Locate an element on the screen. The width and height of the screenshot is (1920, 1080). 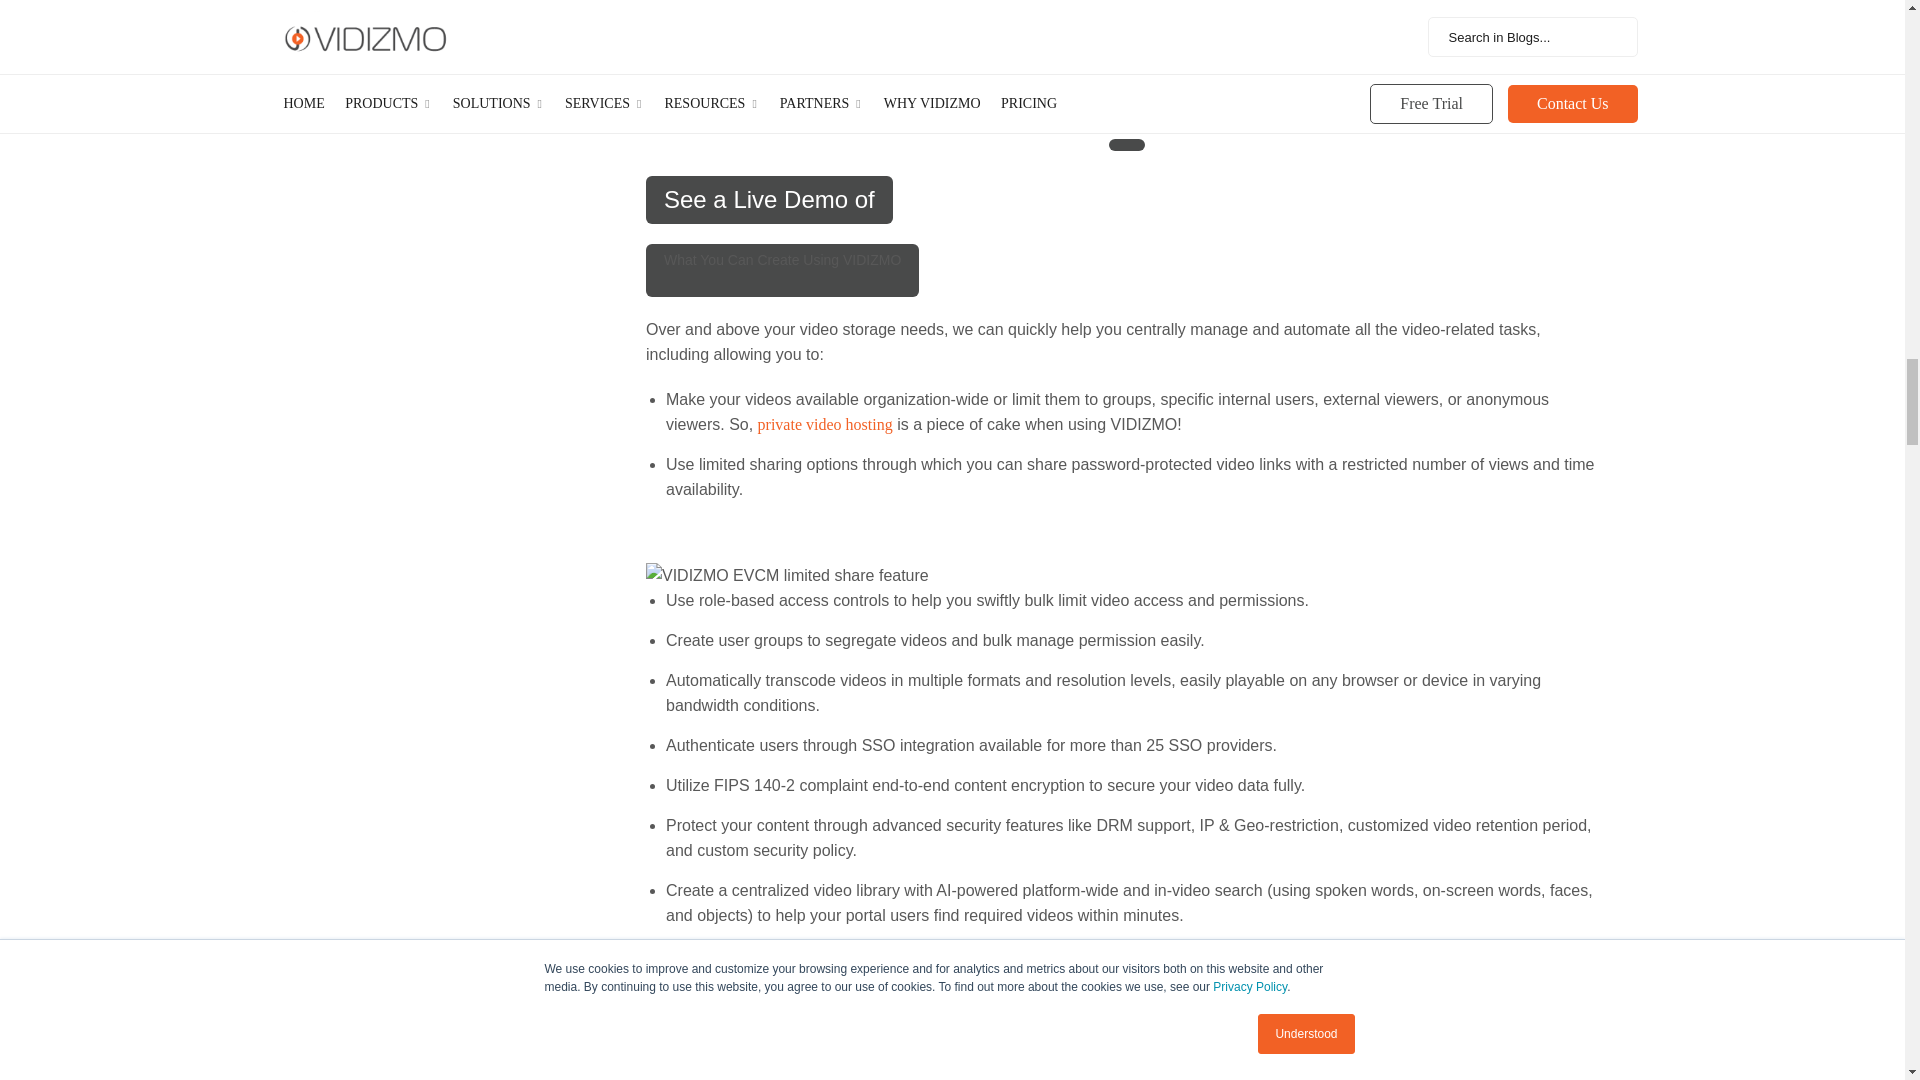
See a Live Demo of  What You Can Create Using VIDIZMO is located at coordinates (1126, 145).